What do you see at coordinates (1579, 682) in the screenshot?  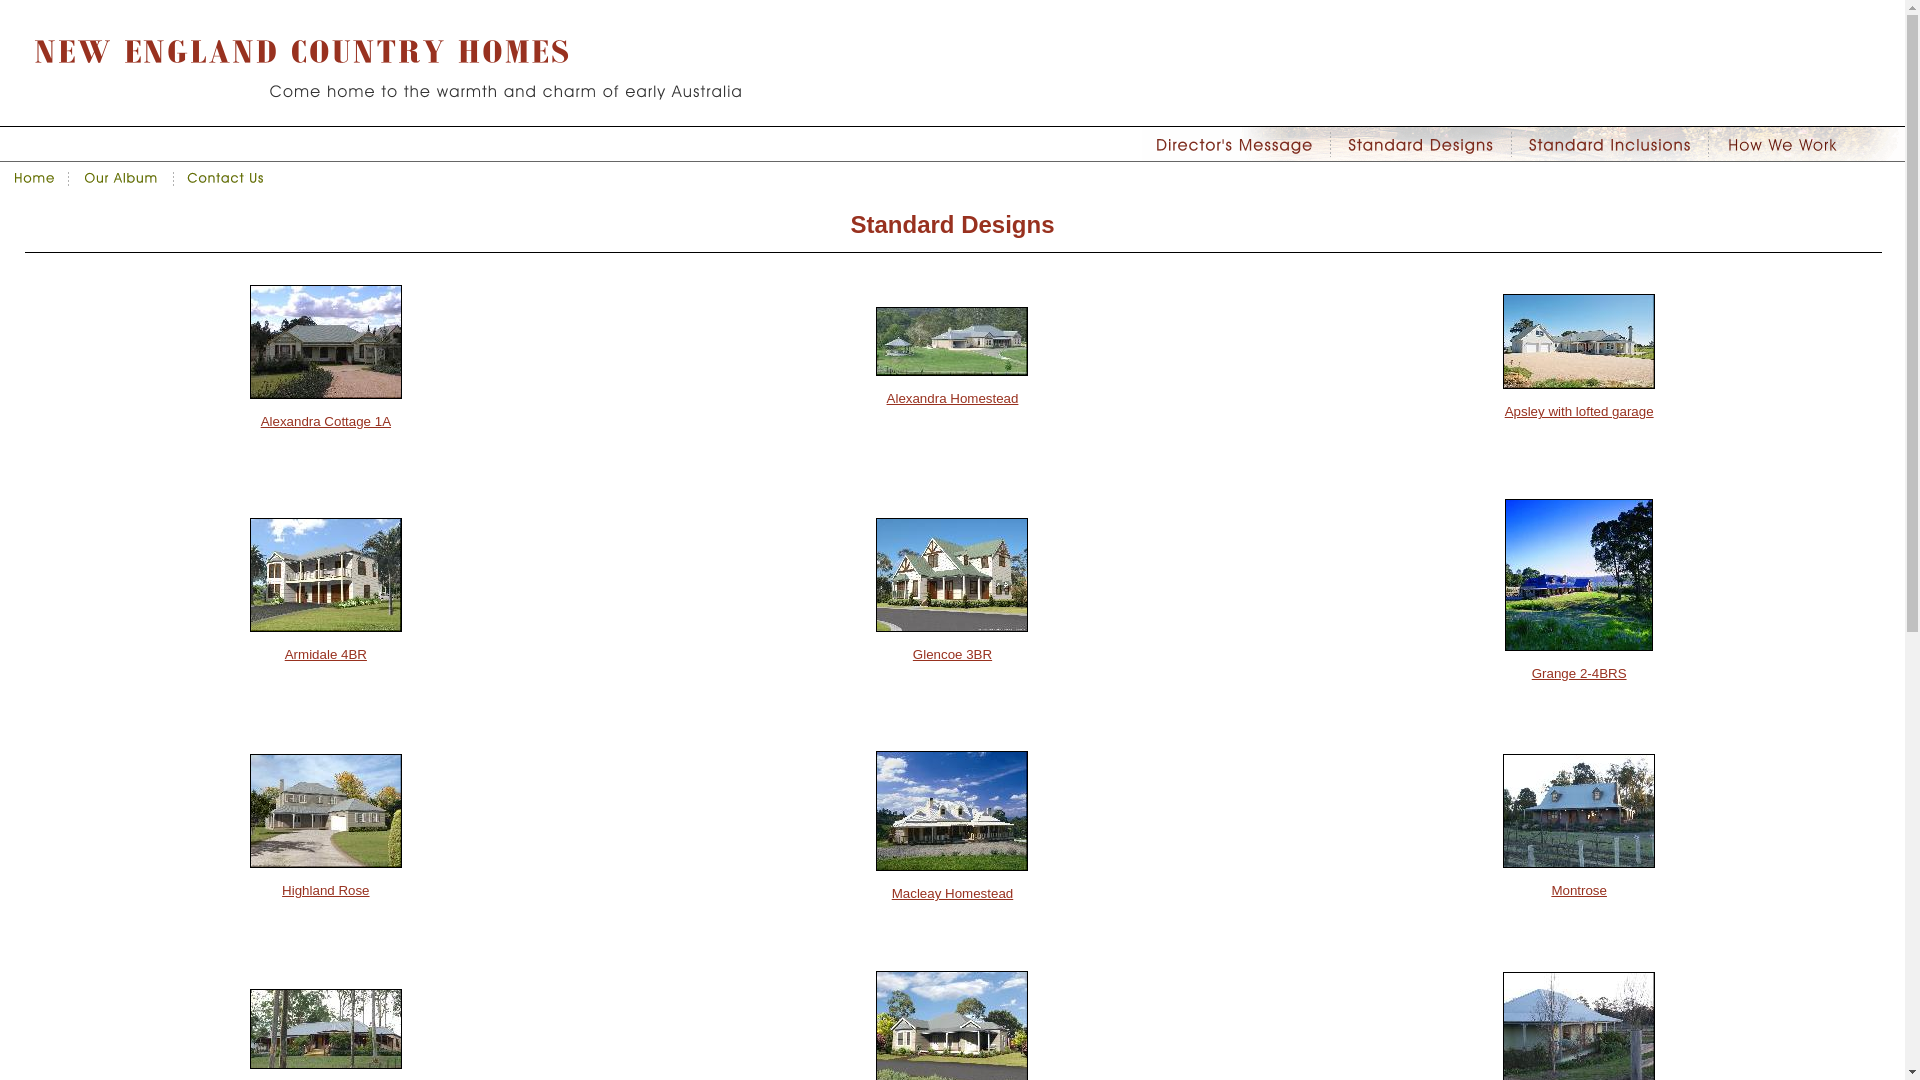 I see `Grange 2-4BRS` at bounding box center [1579, 682].